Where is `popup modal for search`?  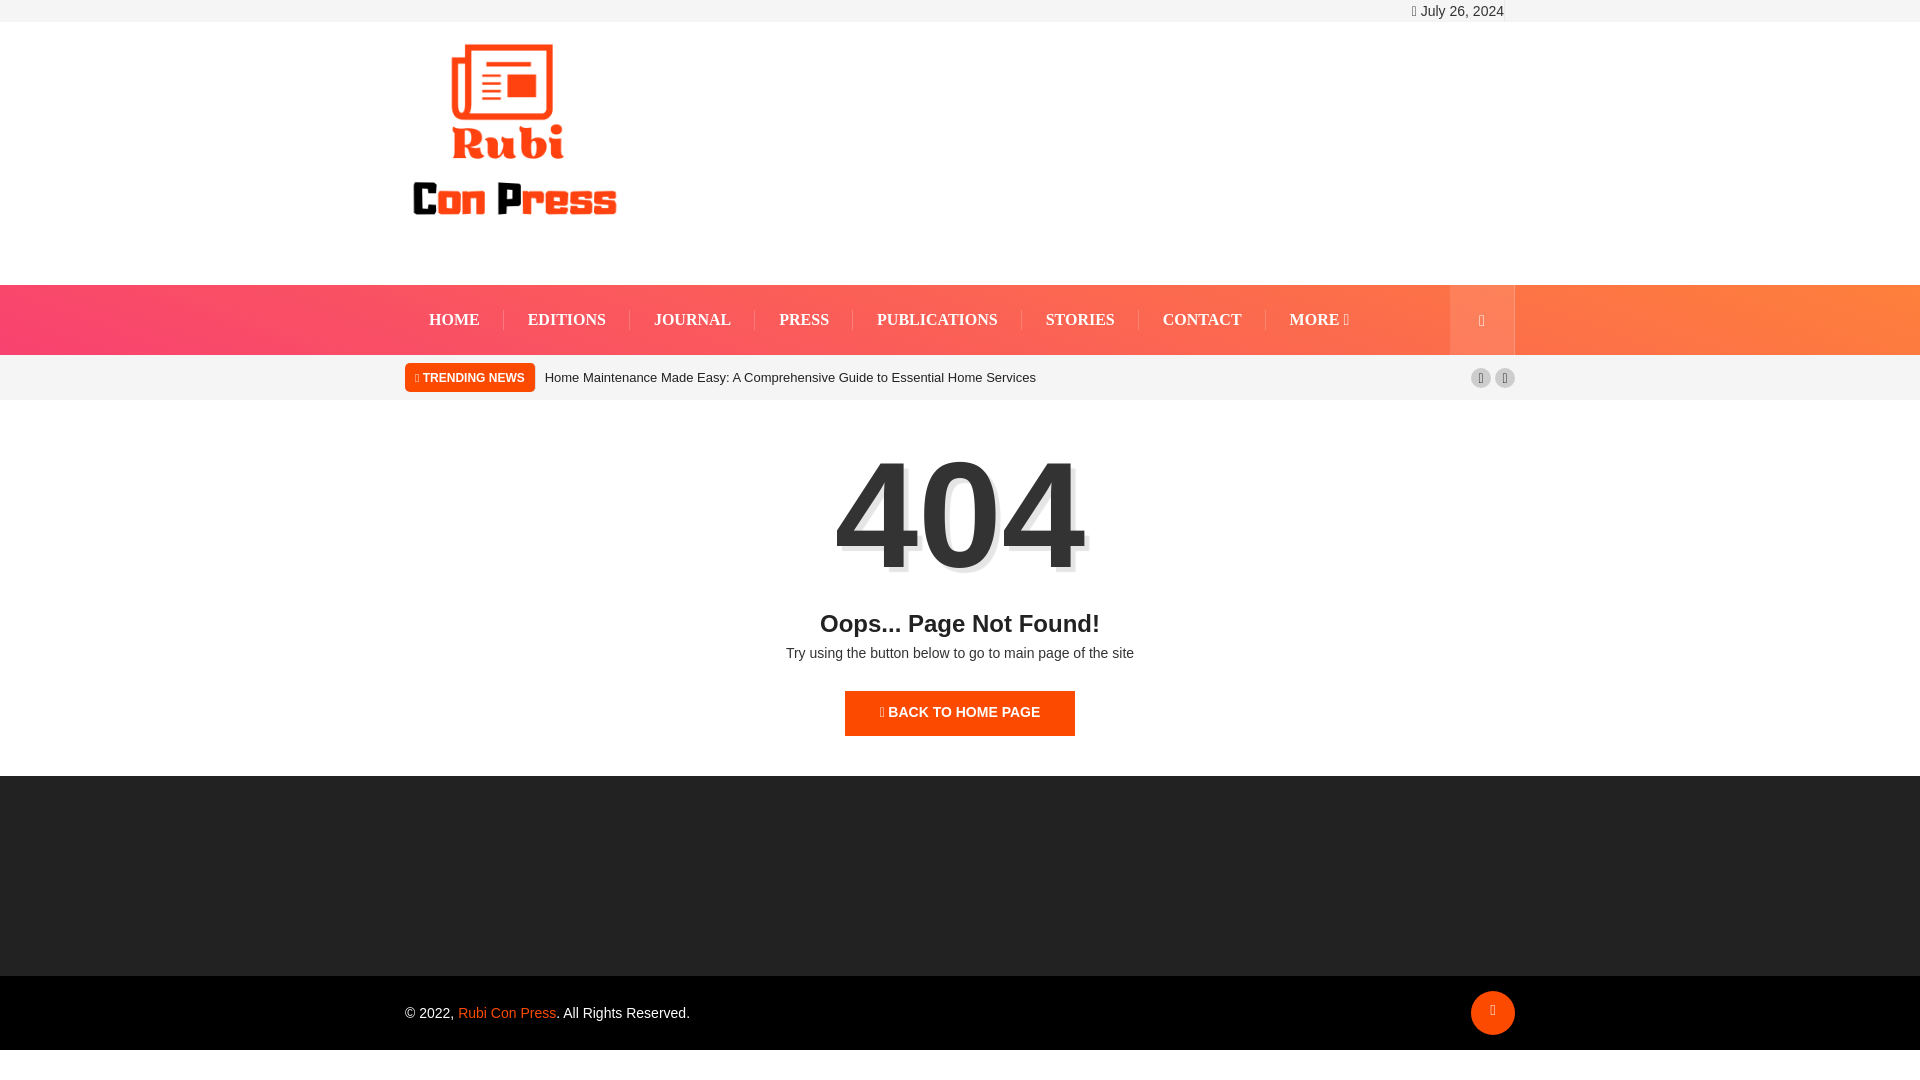 popup modal for search is located at coordinates (1482, 320).